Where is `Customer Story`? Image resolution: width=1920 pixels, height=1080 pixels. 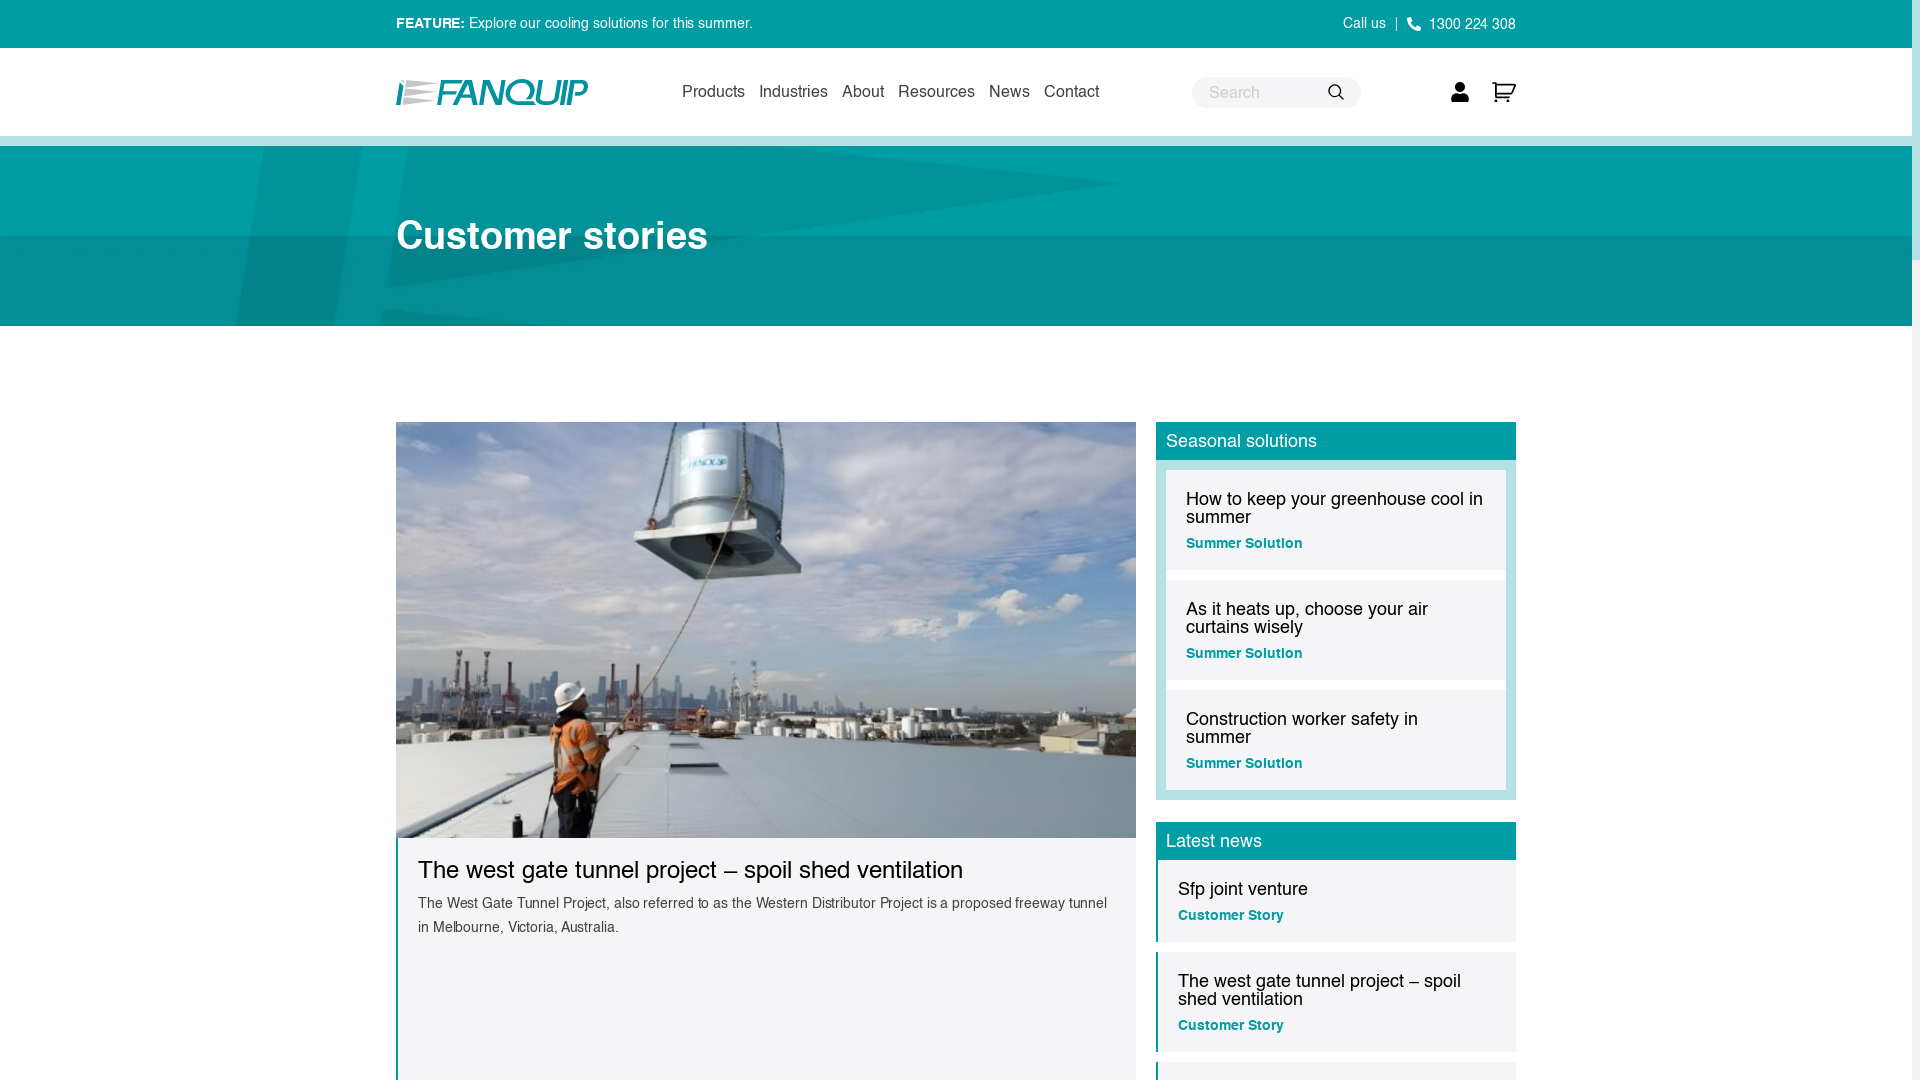 Customer Story is located at coordinates (1231, 1024).